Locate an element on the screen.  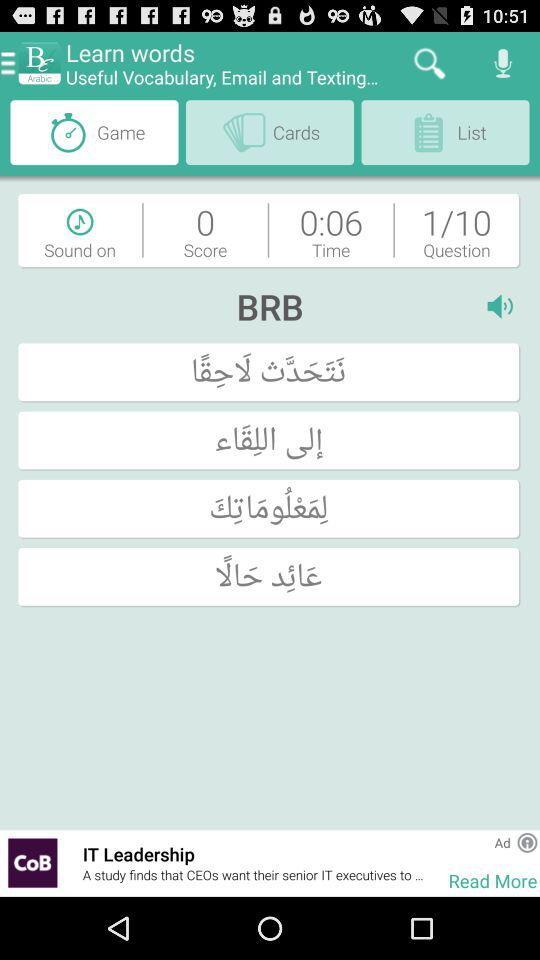
see more information is located at coordinates (527, 842).